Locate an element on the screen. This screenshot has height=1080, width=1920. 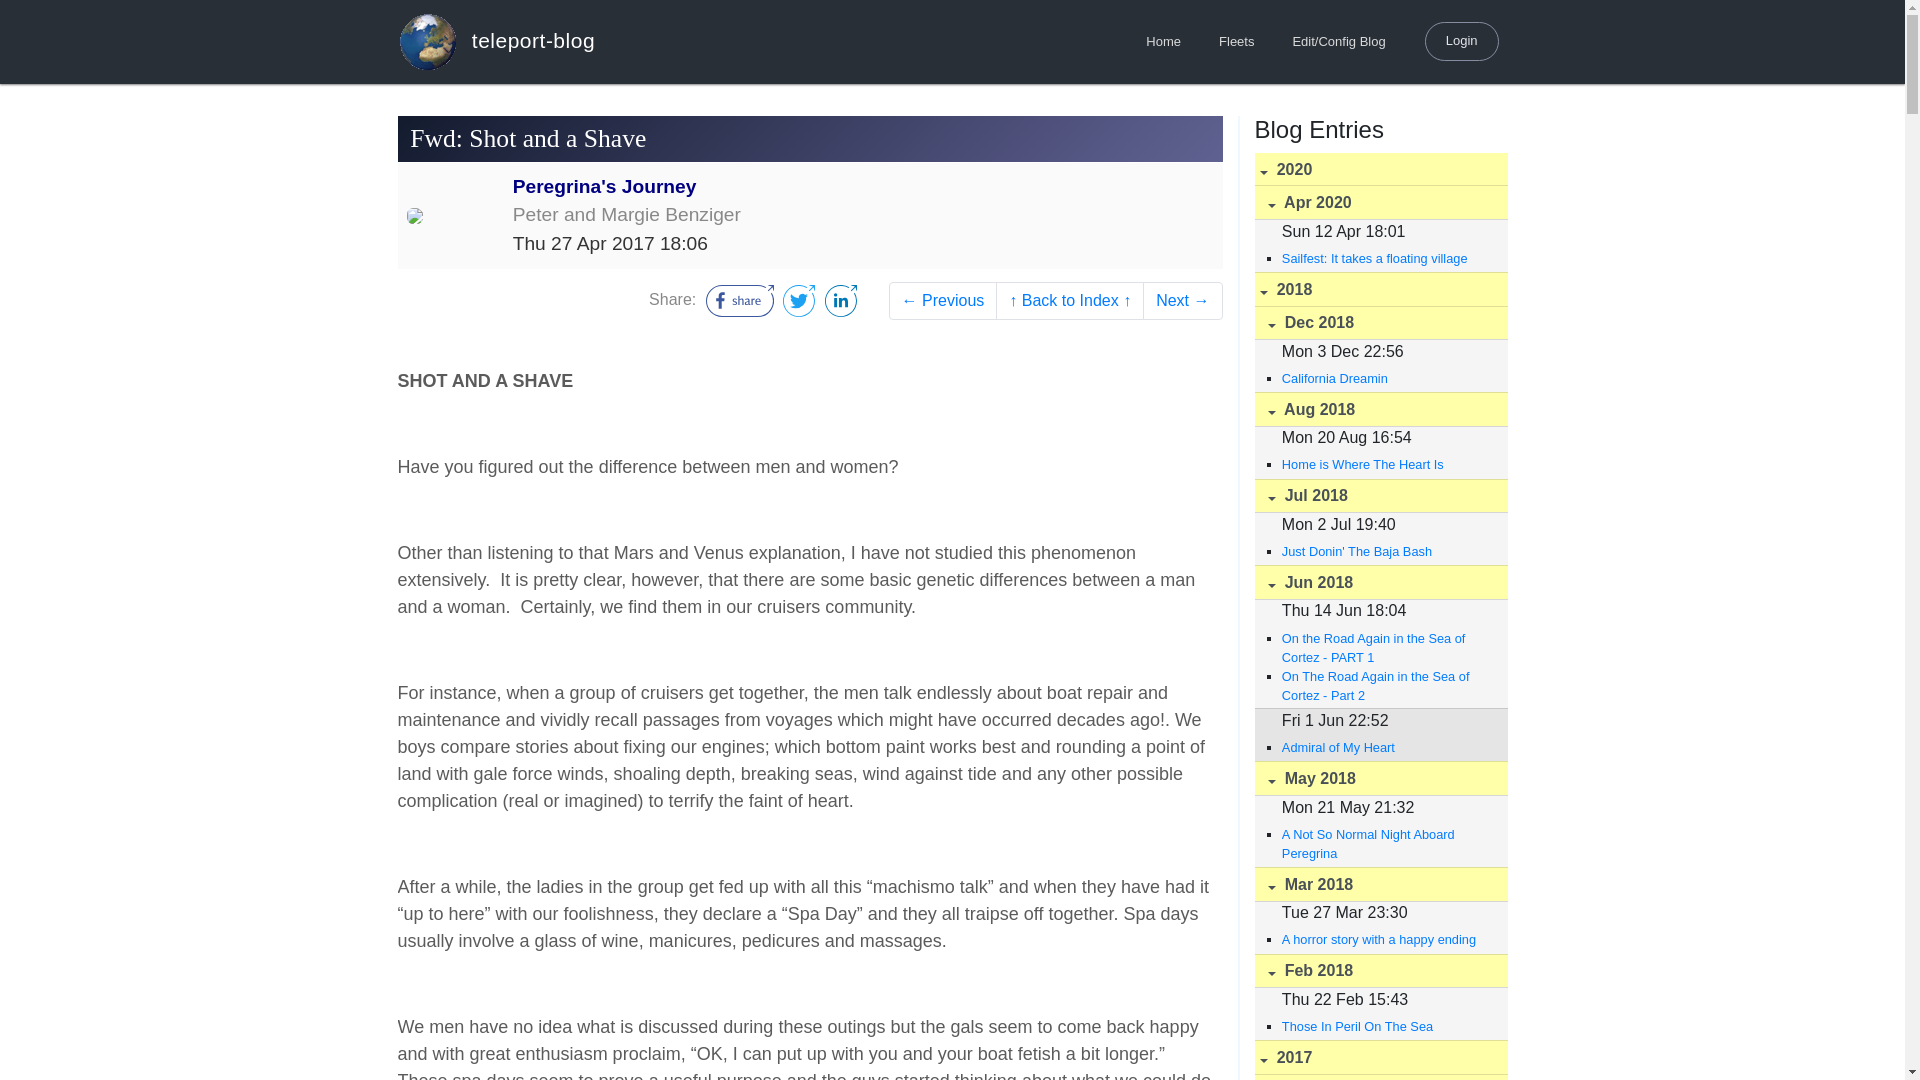
A Not So Normal Night Aboard Peregrina is located at coordinates (1385, 844).